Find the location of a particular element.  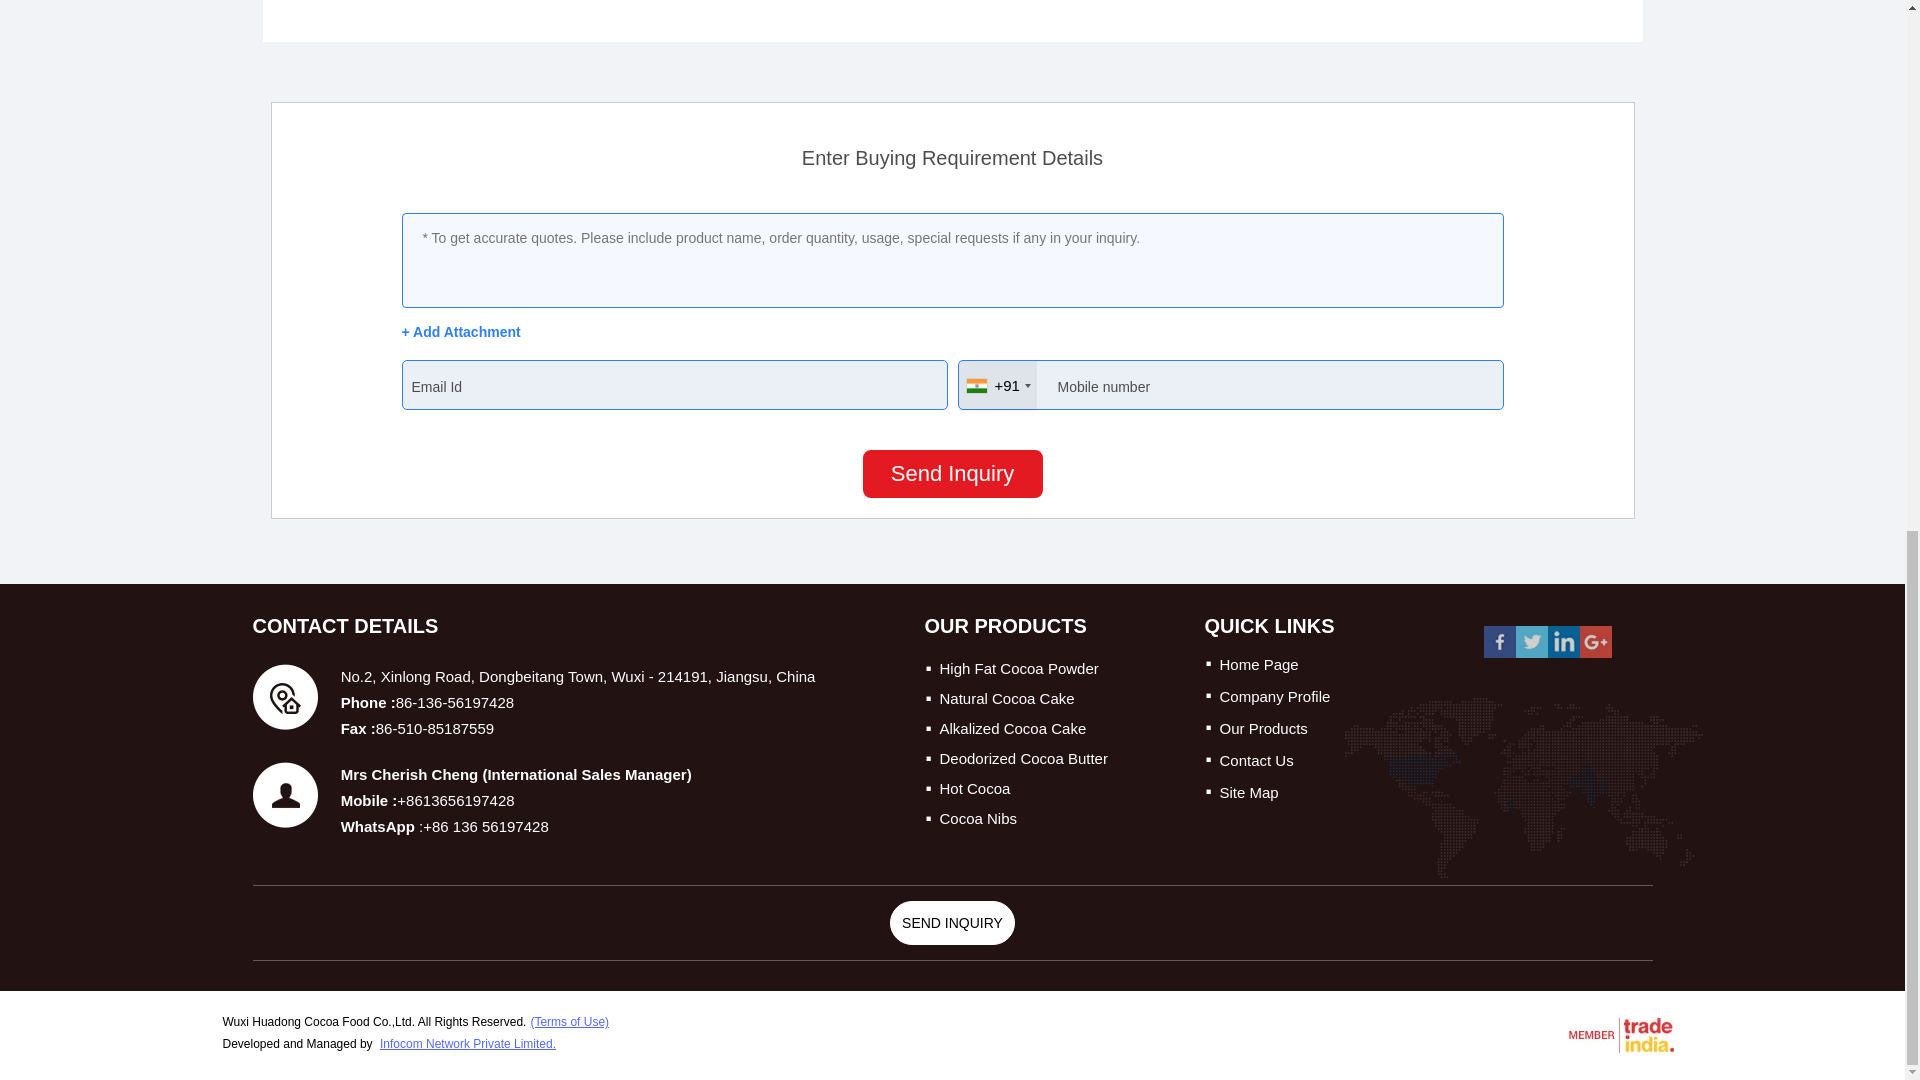

Twitter is located at coordinates (1532, 655).